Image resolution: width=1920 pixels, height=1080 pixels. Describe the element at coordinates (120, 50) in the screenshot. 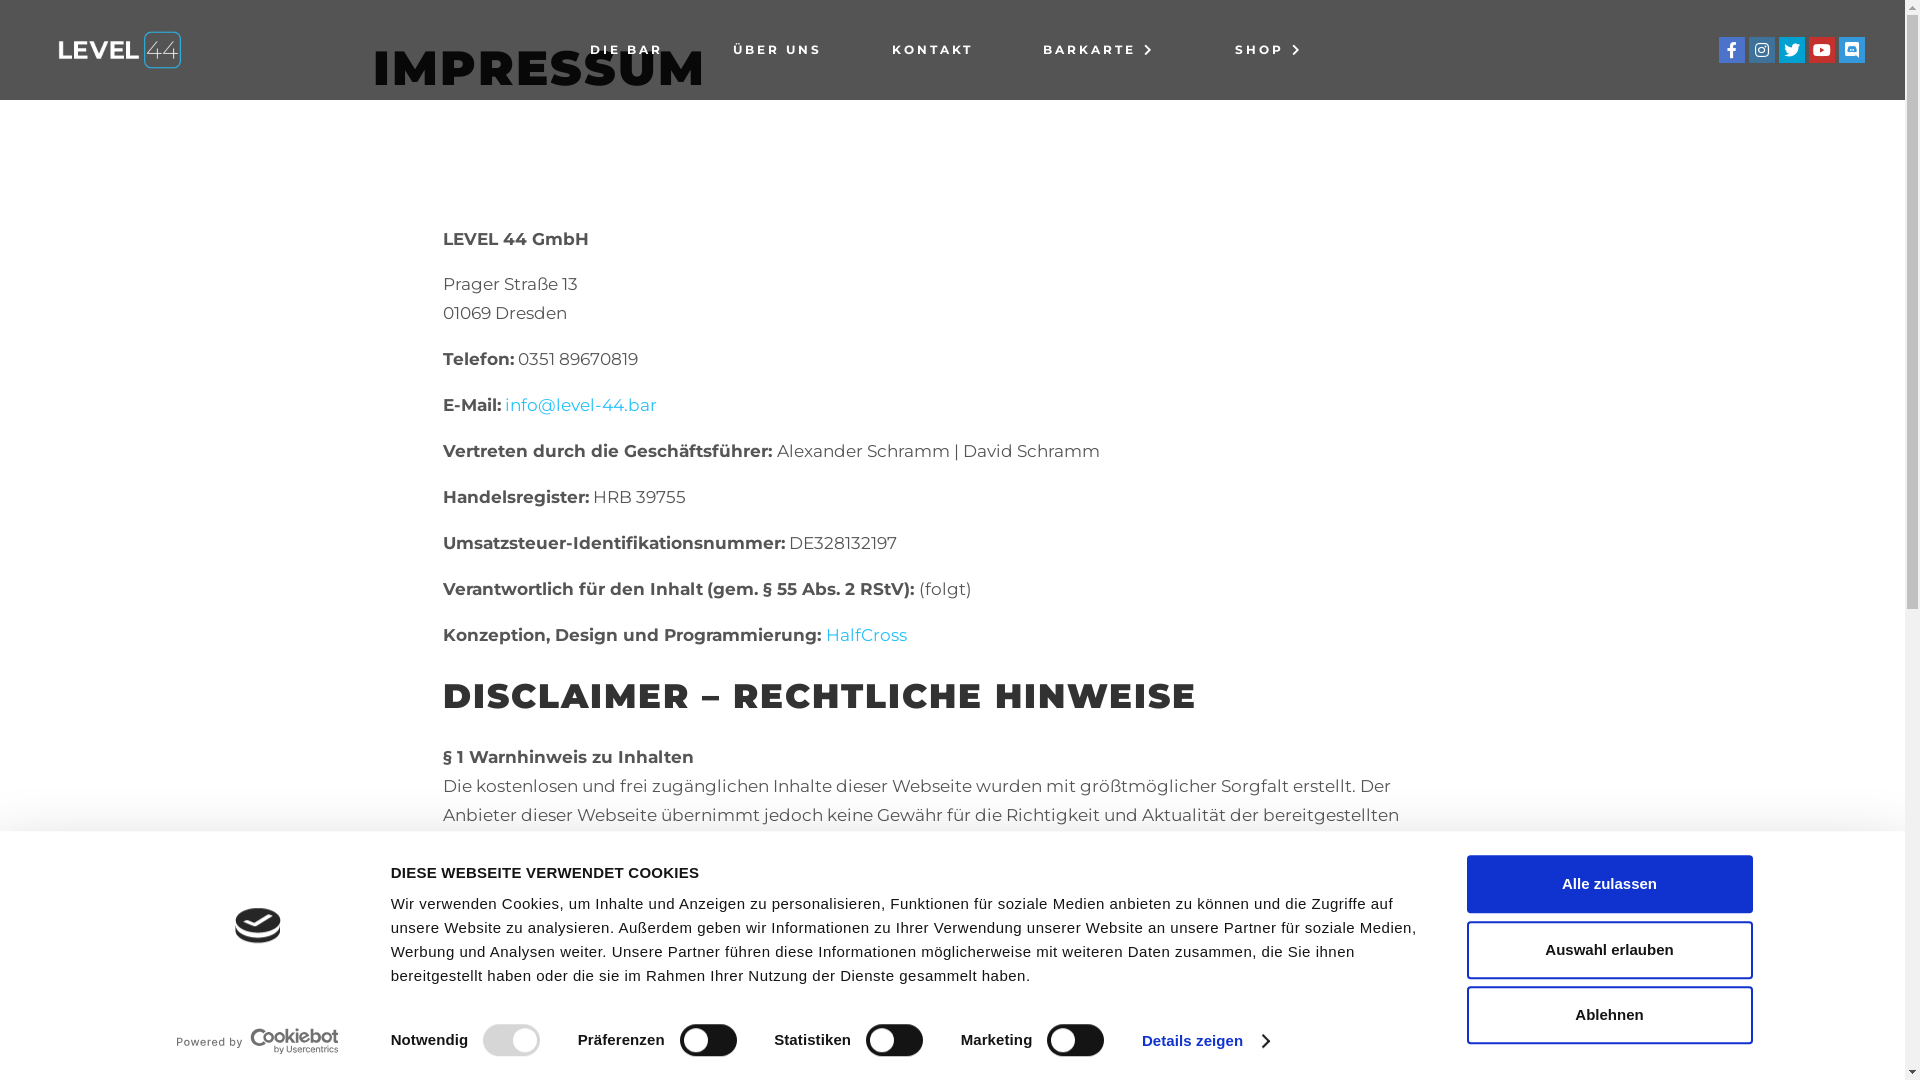

I see `LEVEL 44` at that location.